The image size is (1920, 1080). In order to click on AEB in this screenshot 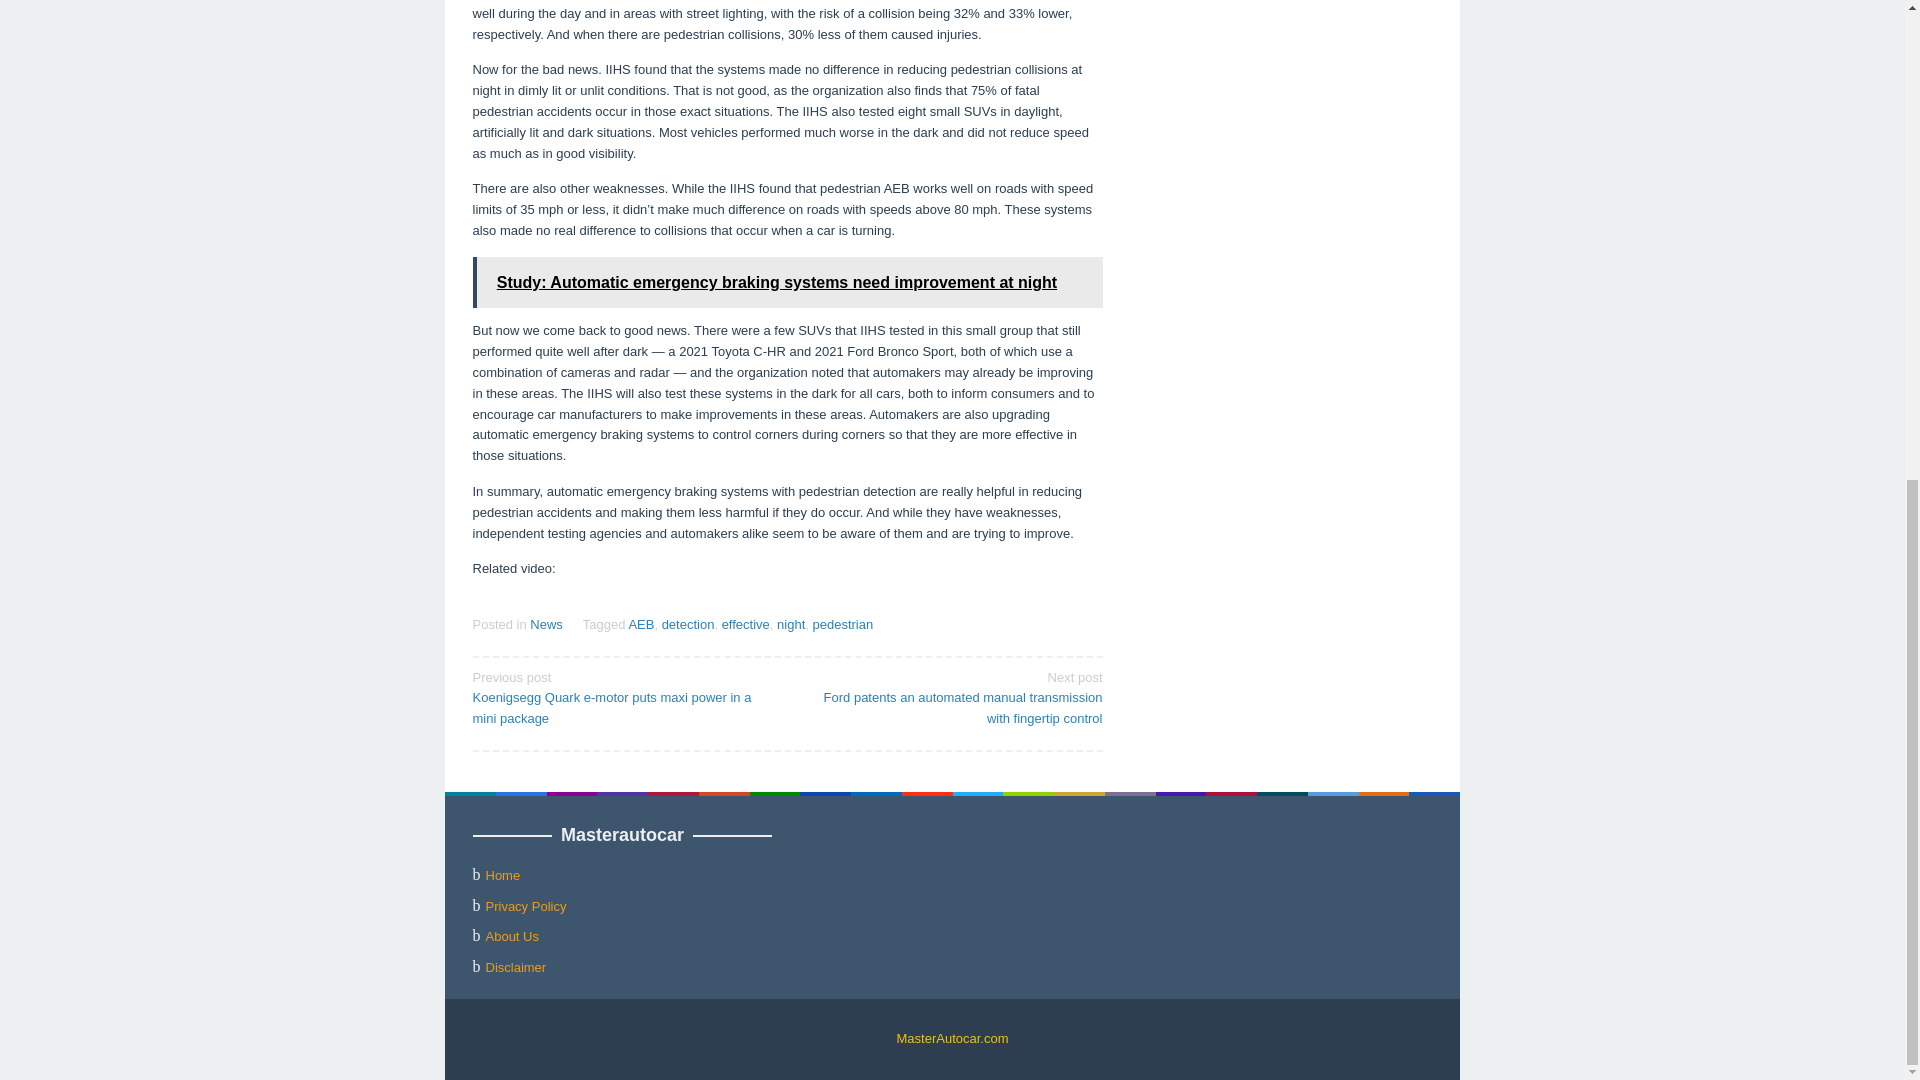, I will do `click(640, 624)`.